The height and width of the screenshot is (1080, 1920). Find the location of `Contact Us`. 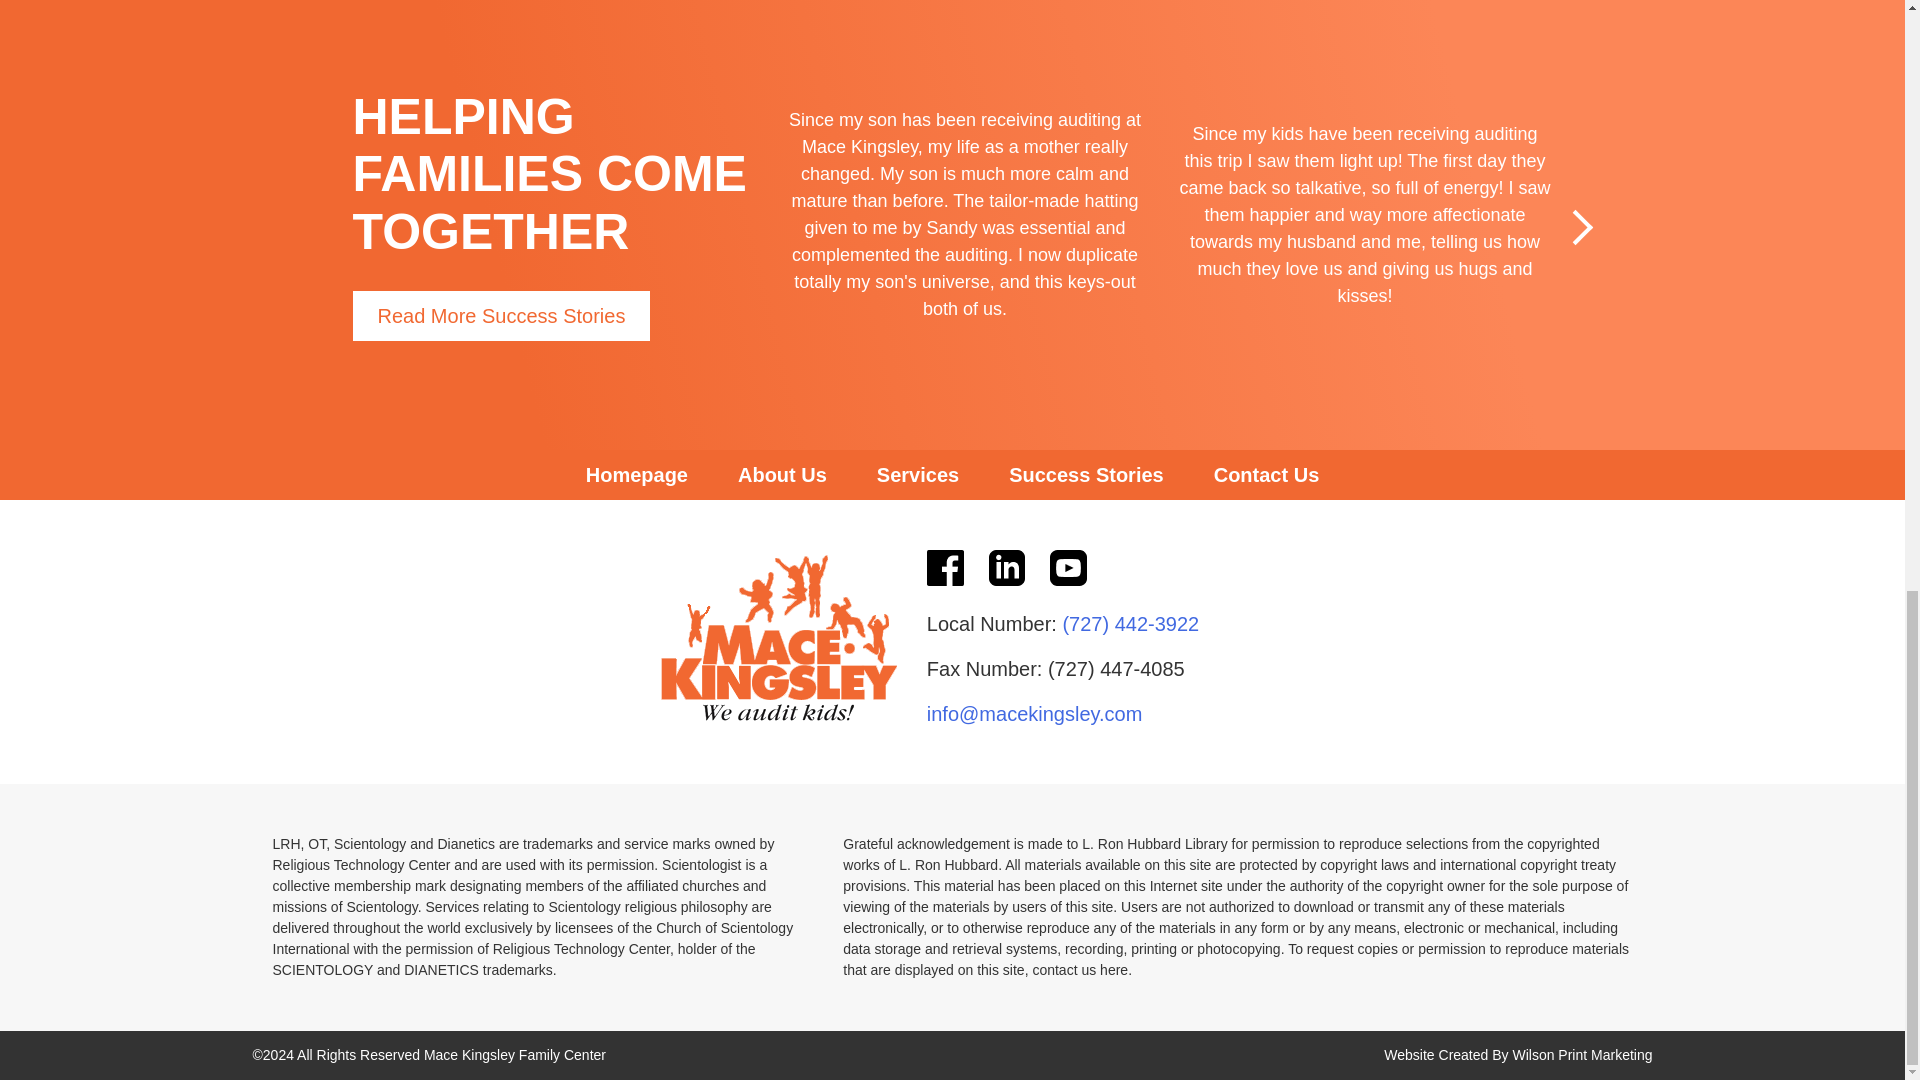

Contact Us is located at coordinates (1266, 475).